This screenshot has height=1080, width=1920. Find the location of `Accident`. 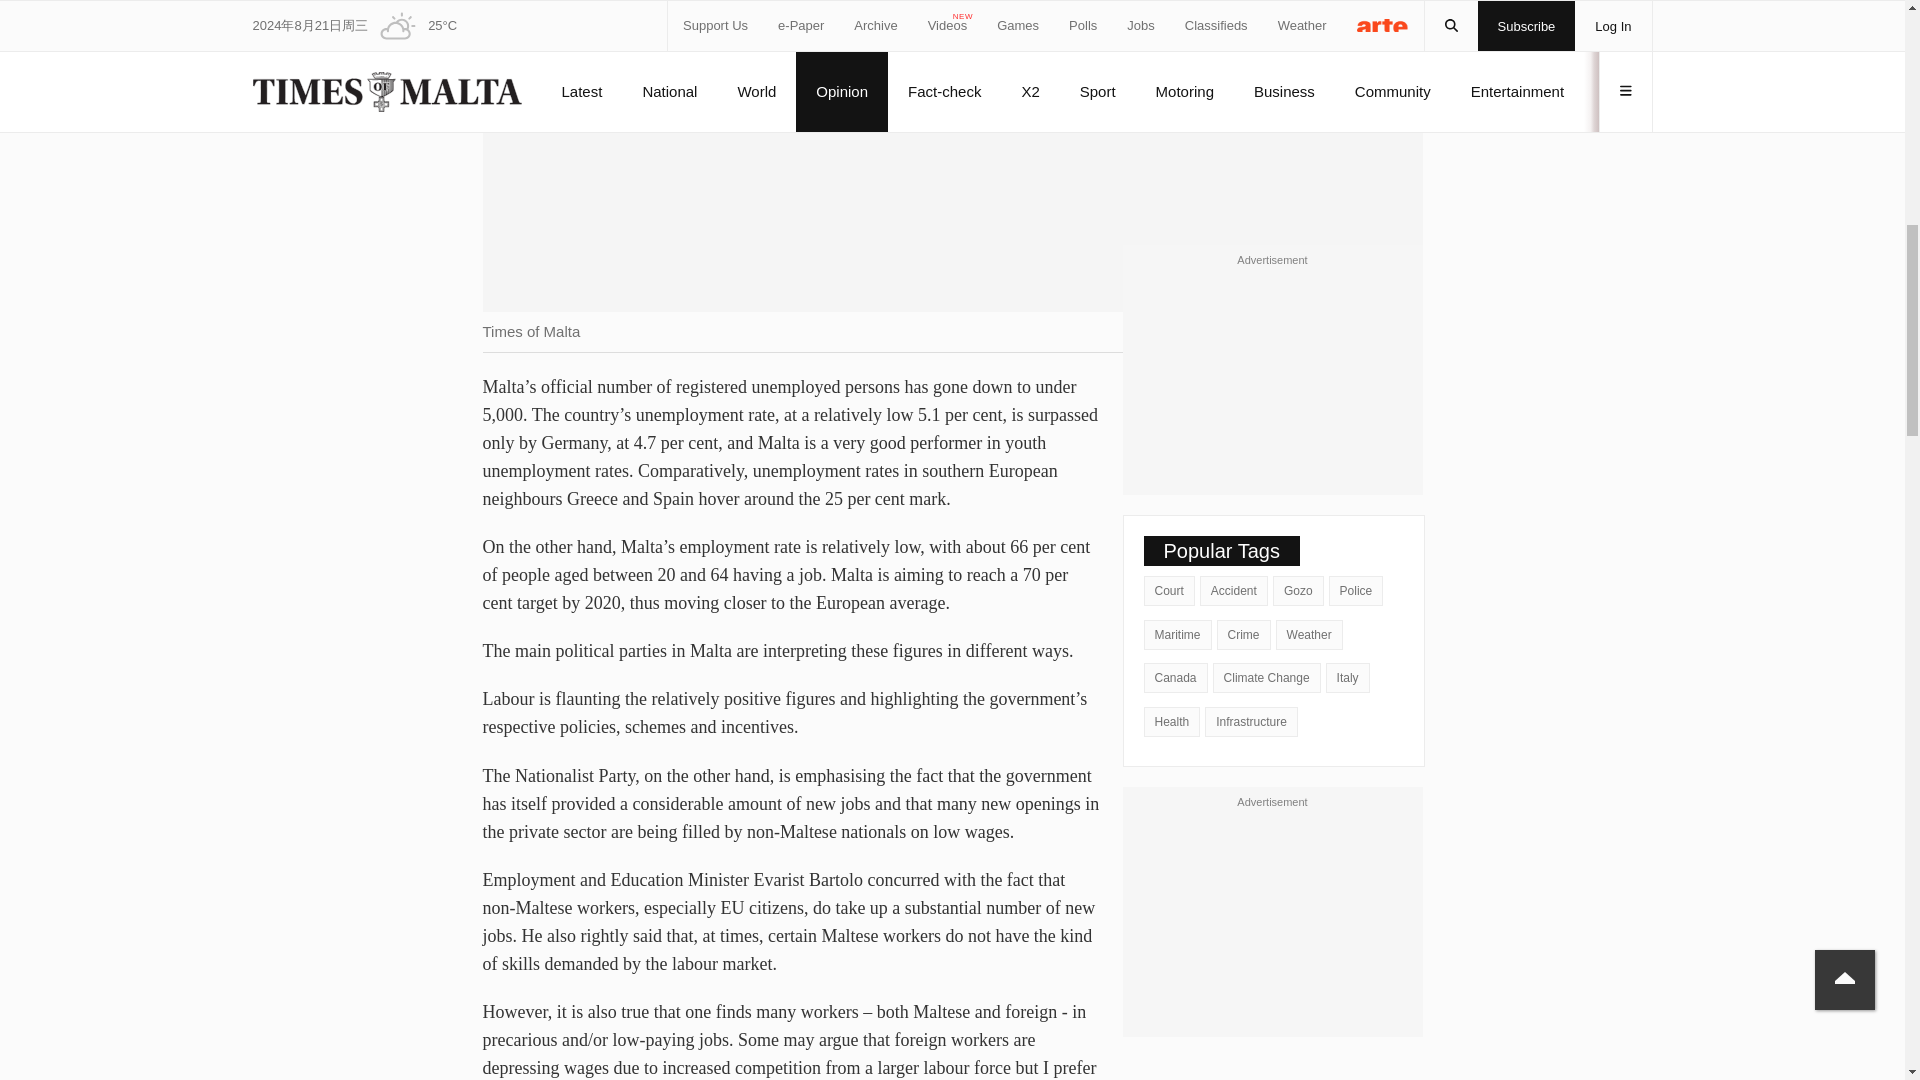

Accident is located at coordinates (1234, 590).